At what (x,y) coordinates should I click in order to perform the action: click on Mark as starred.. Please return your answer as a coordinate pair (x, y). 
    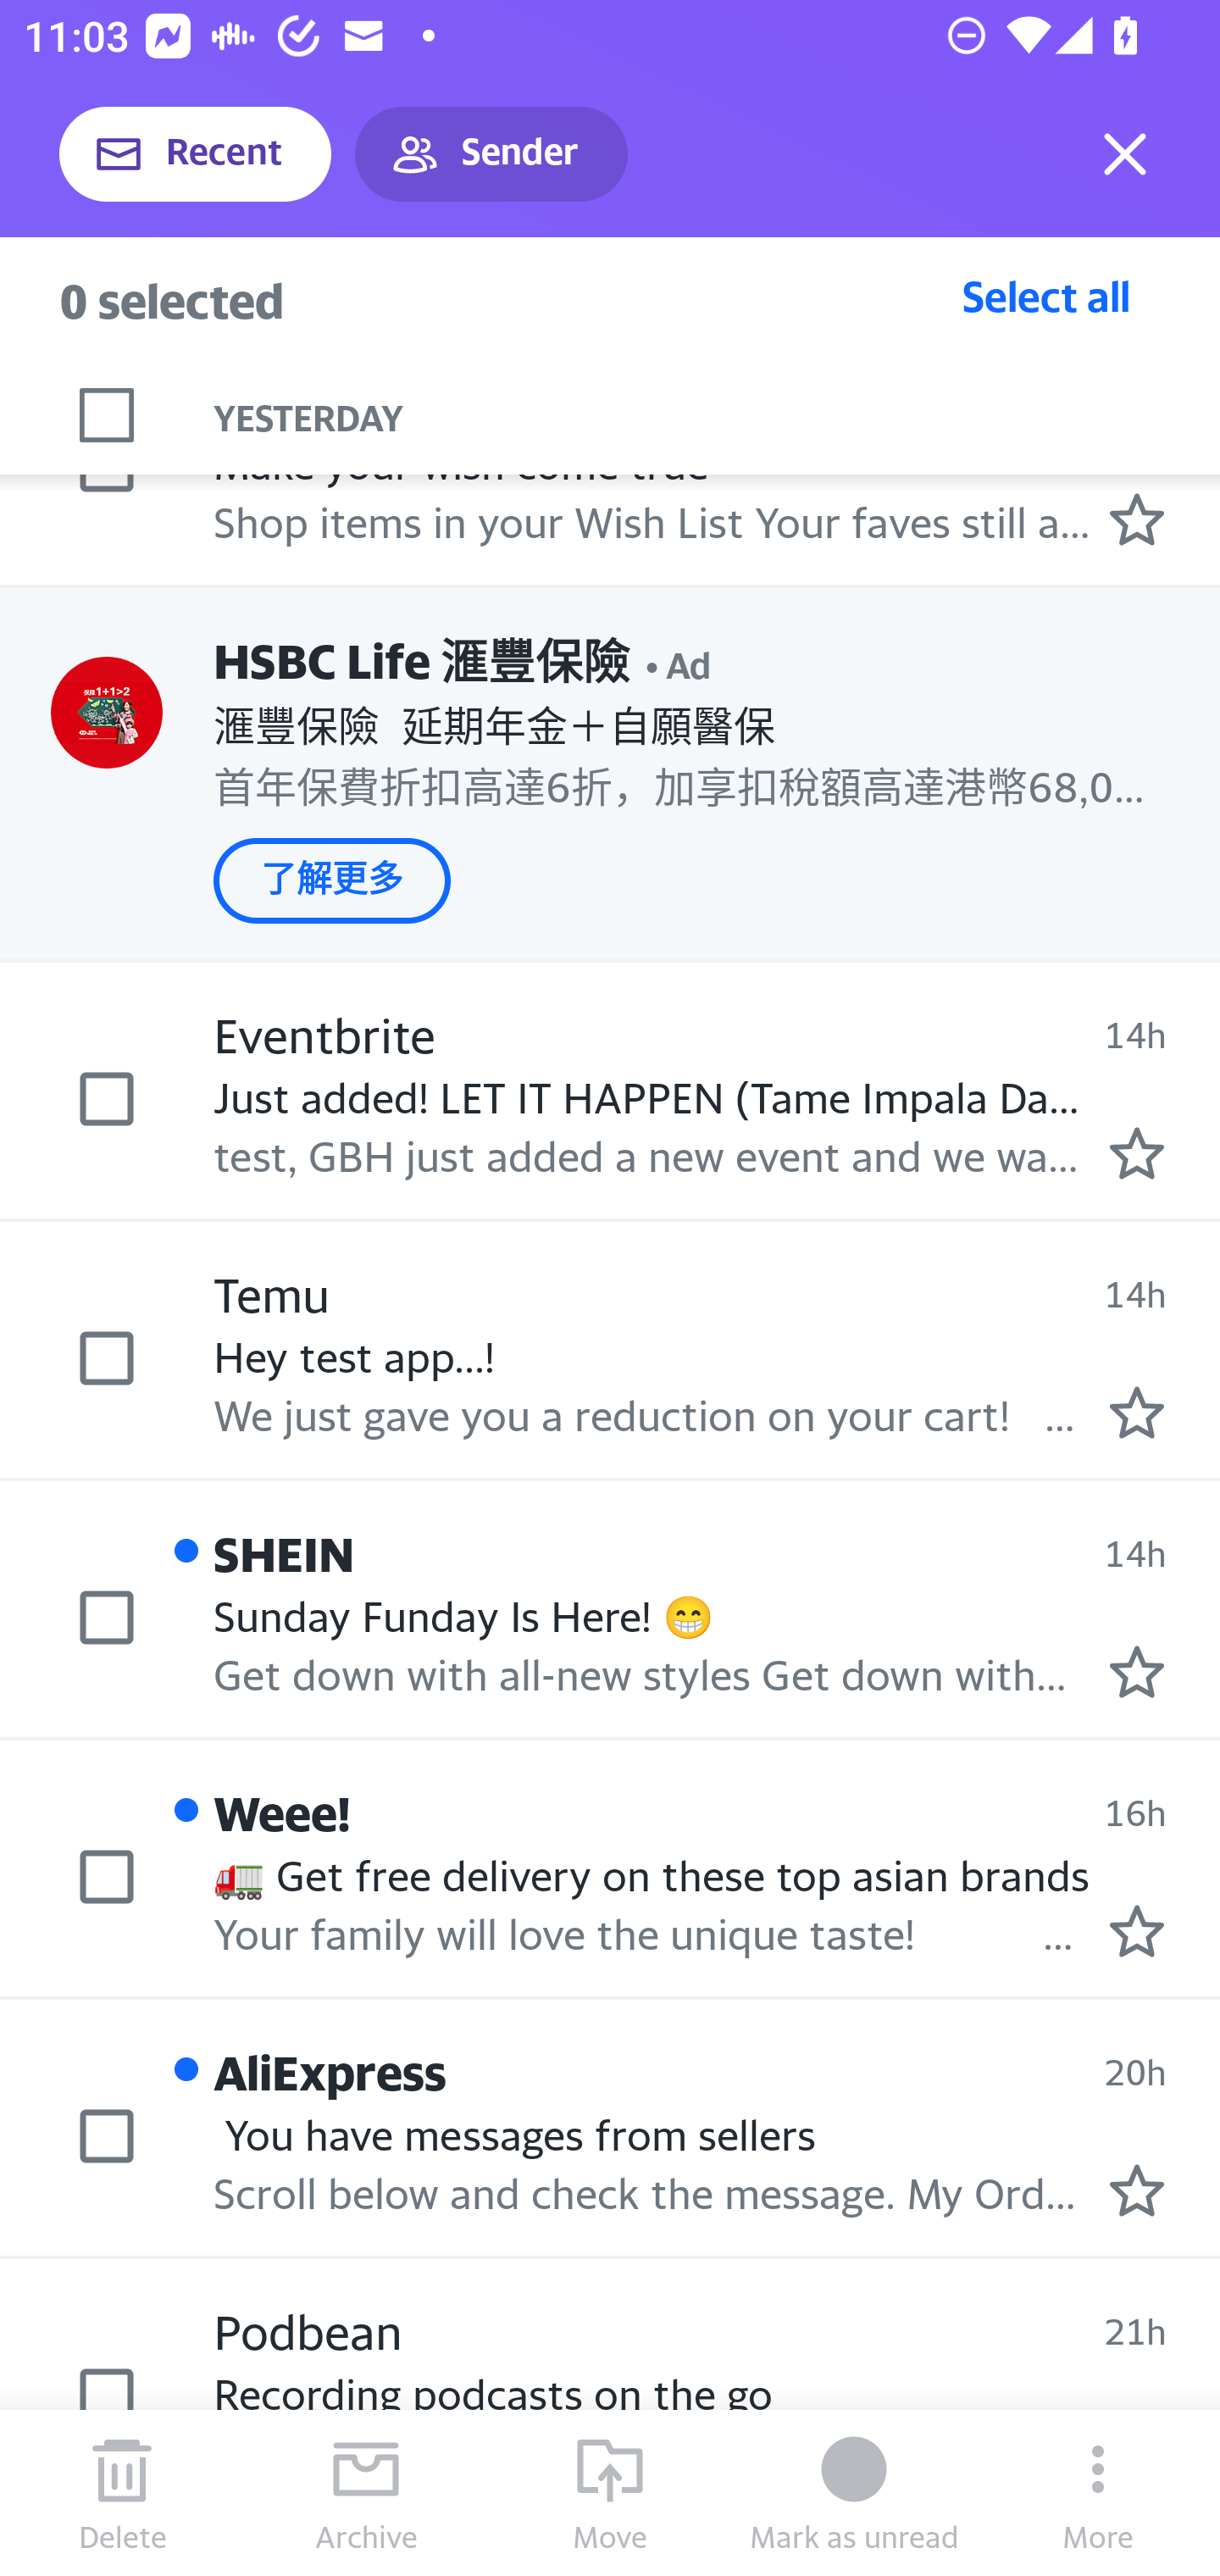
    Looking at the image, I should click on (1137, 519).